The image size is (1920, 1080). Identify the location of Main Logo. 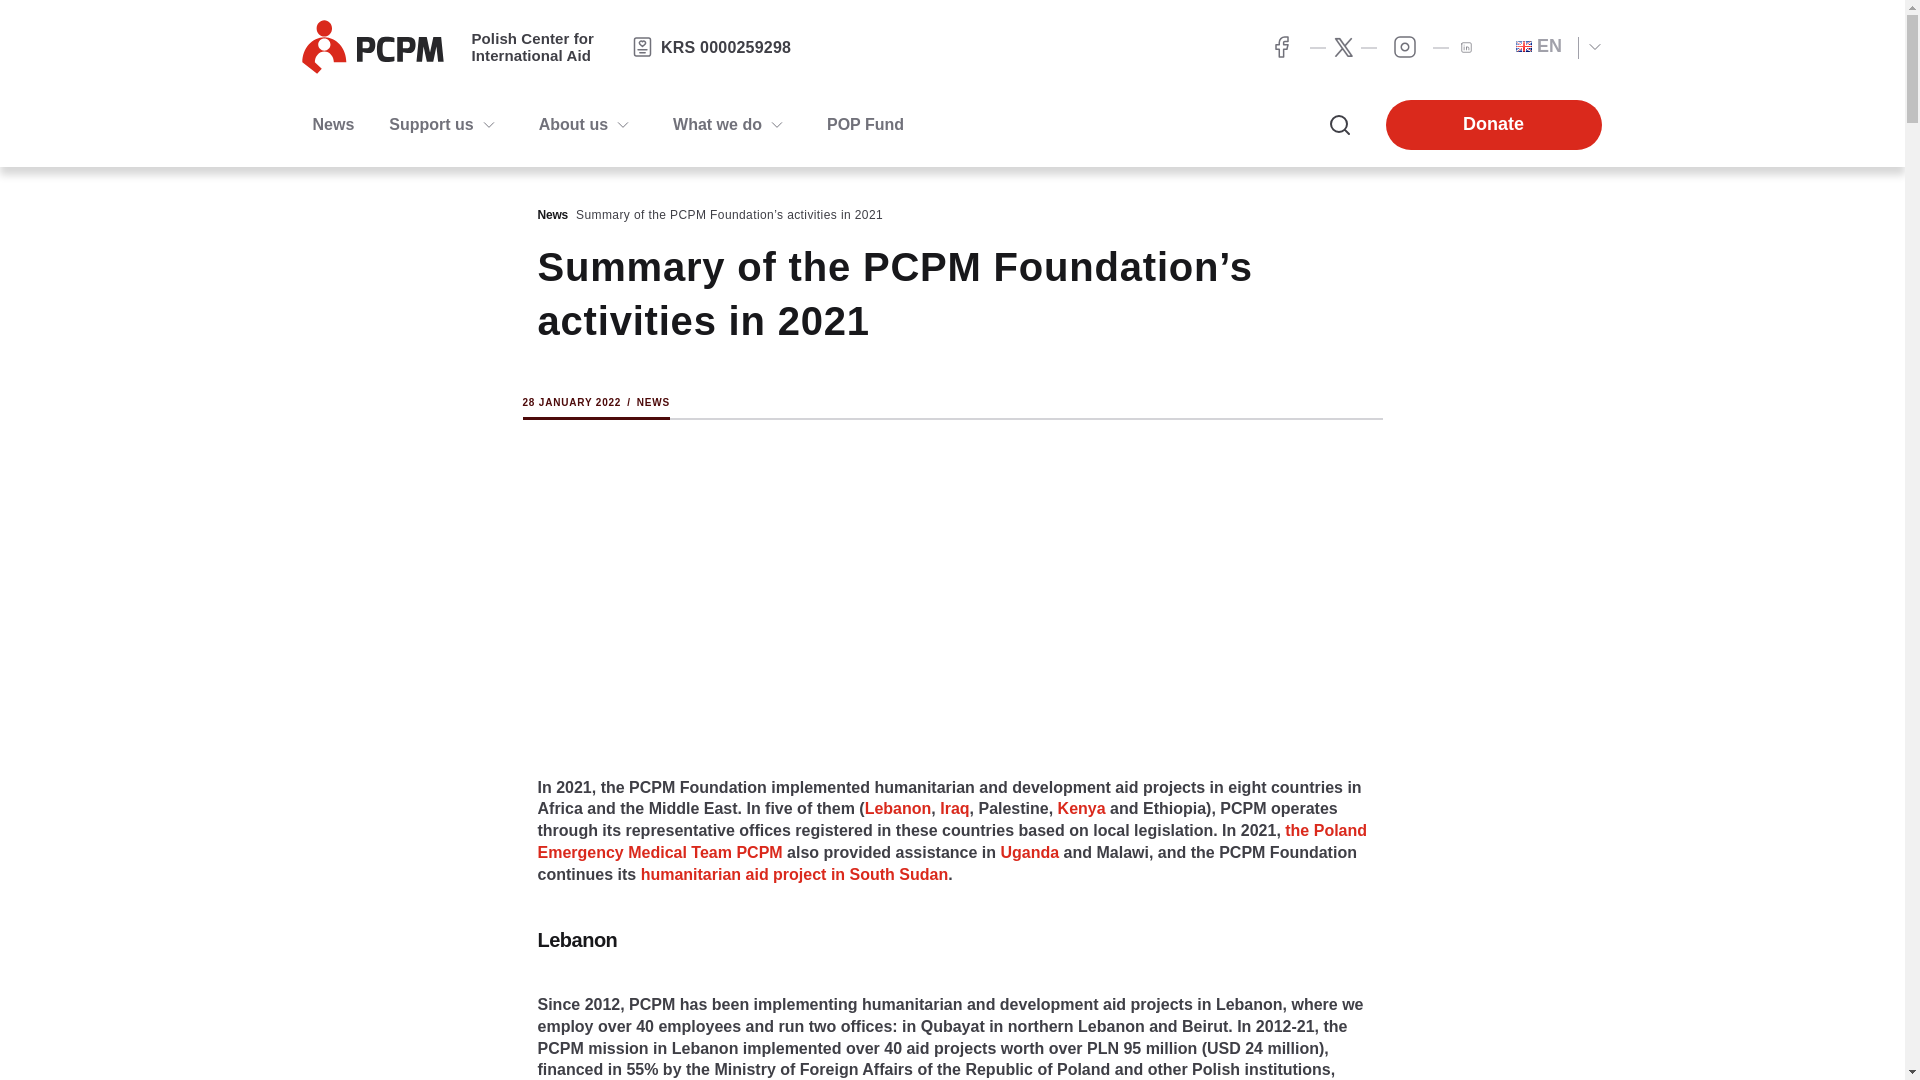
(372, 47).